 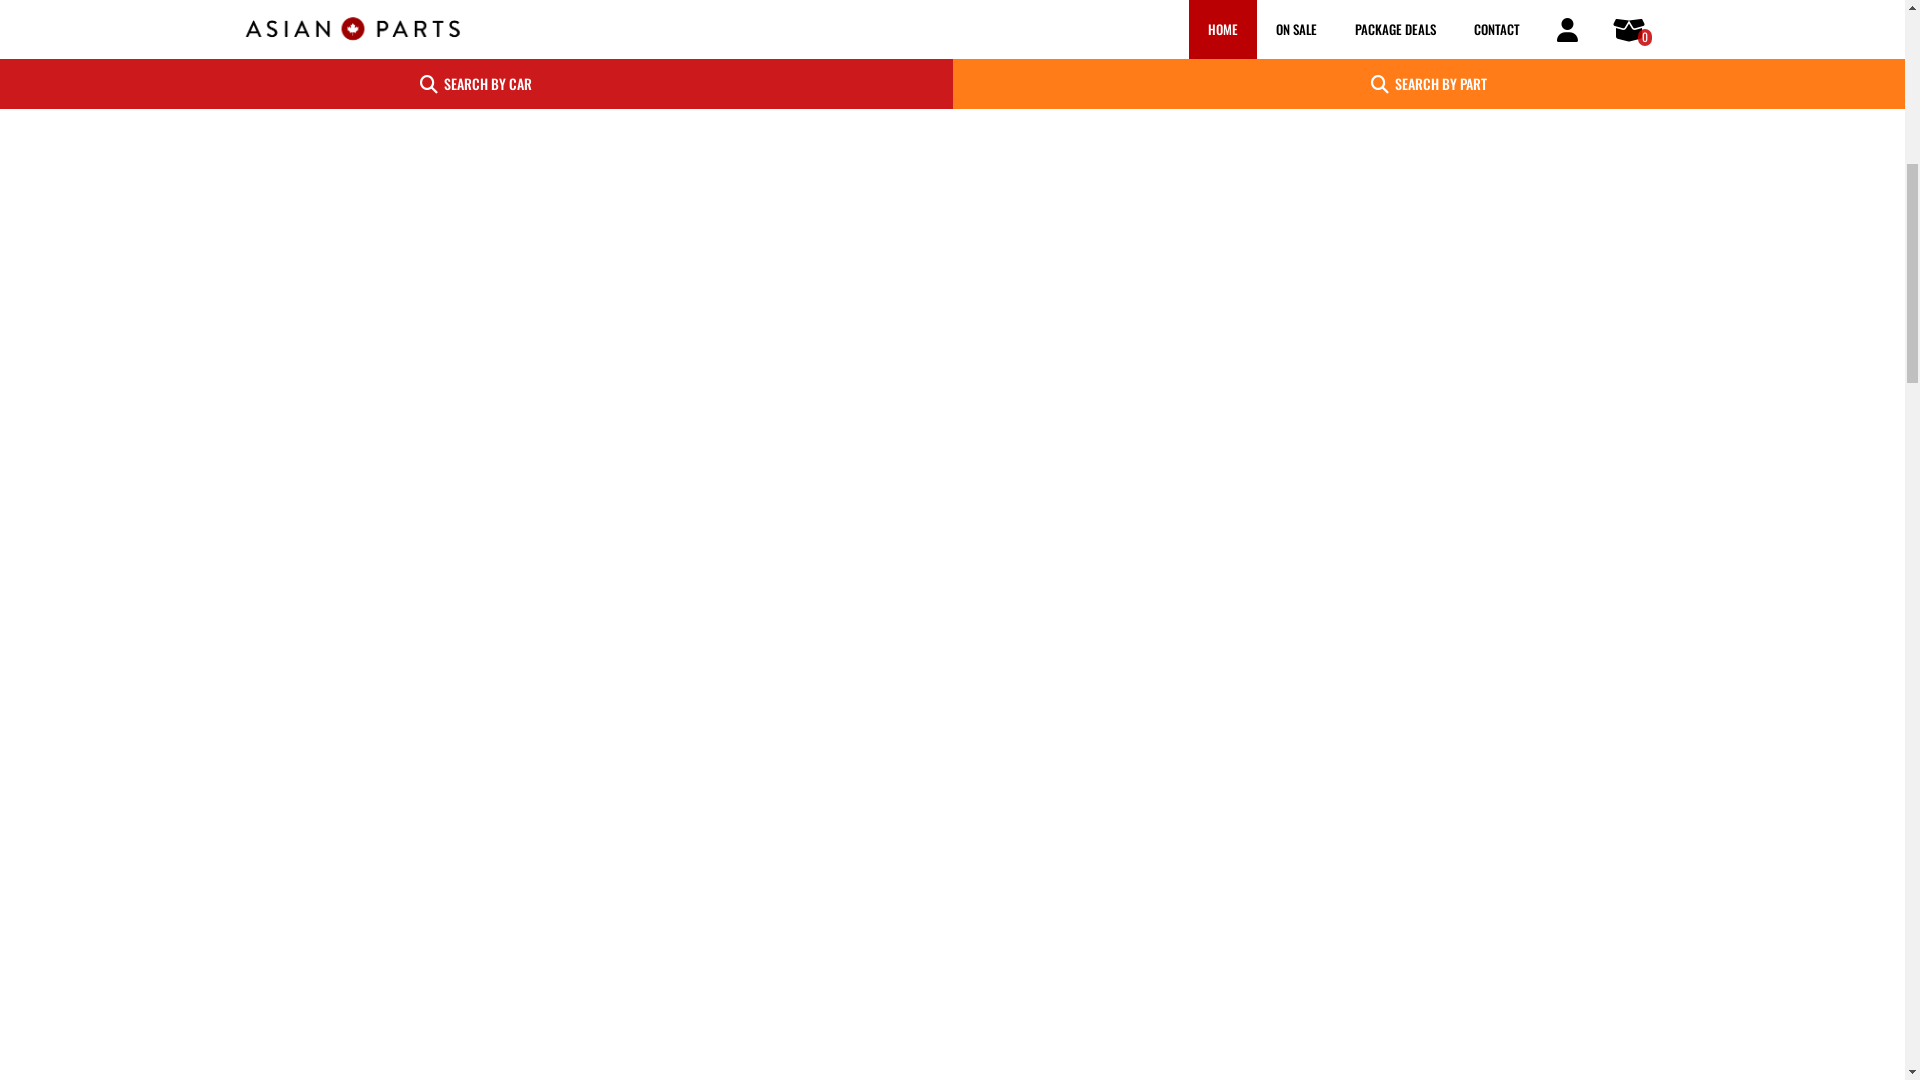 What do you see at coordinates (896, 128) in the screenshot?
I see `NEED HELP: CLICK HERE` at bounding box center [896, 128].